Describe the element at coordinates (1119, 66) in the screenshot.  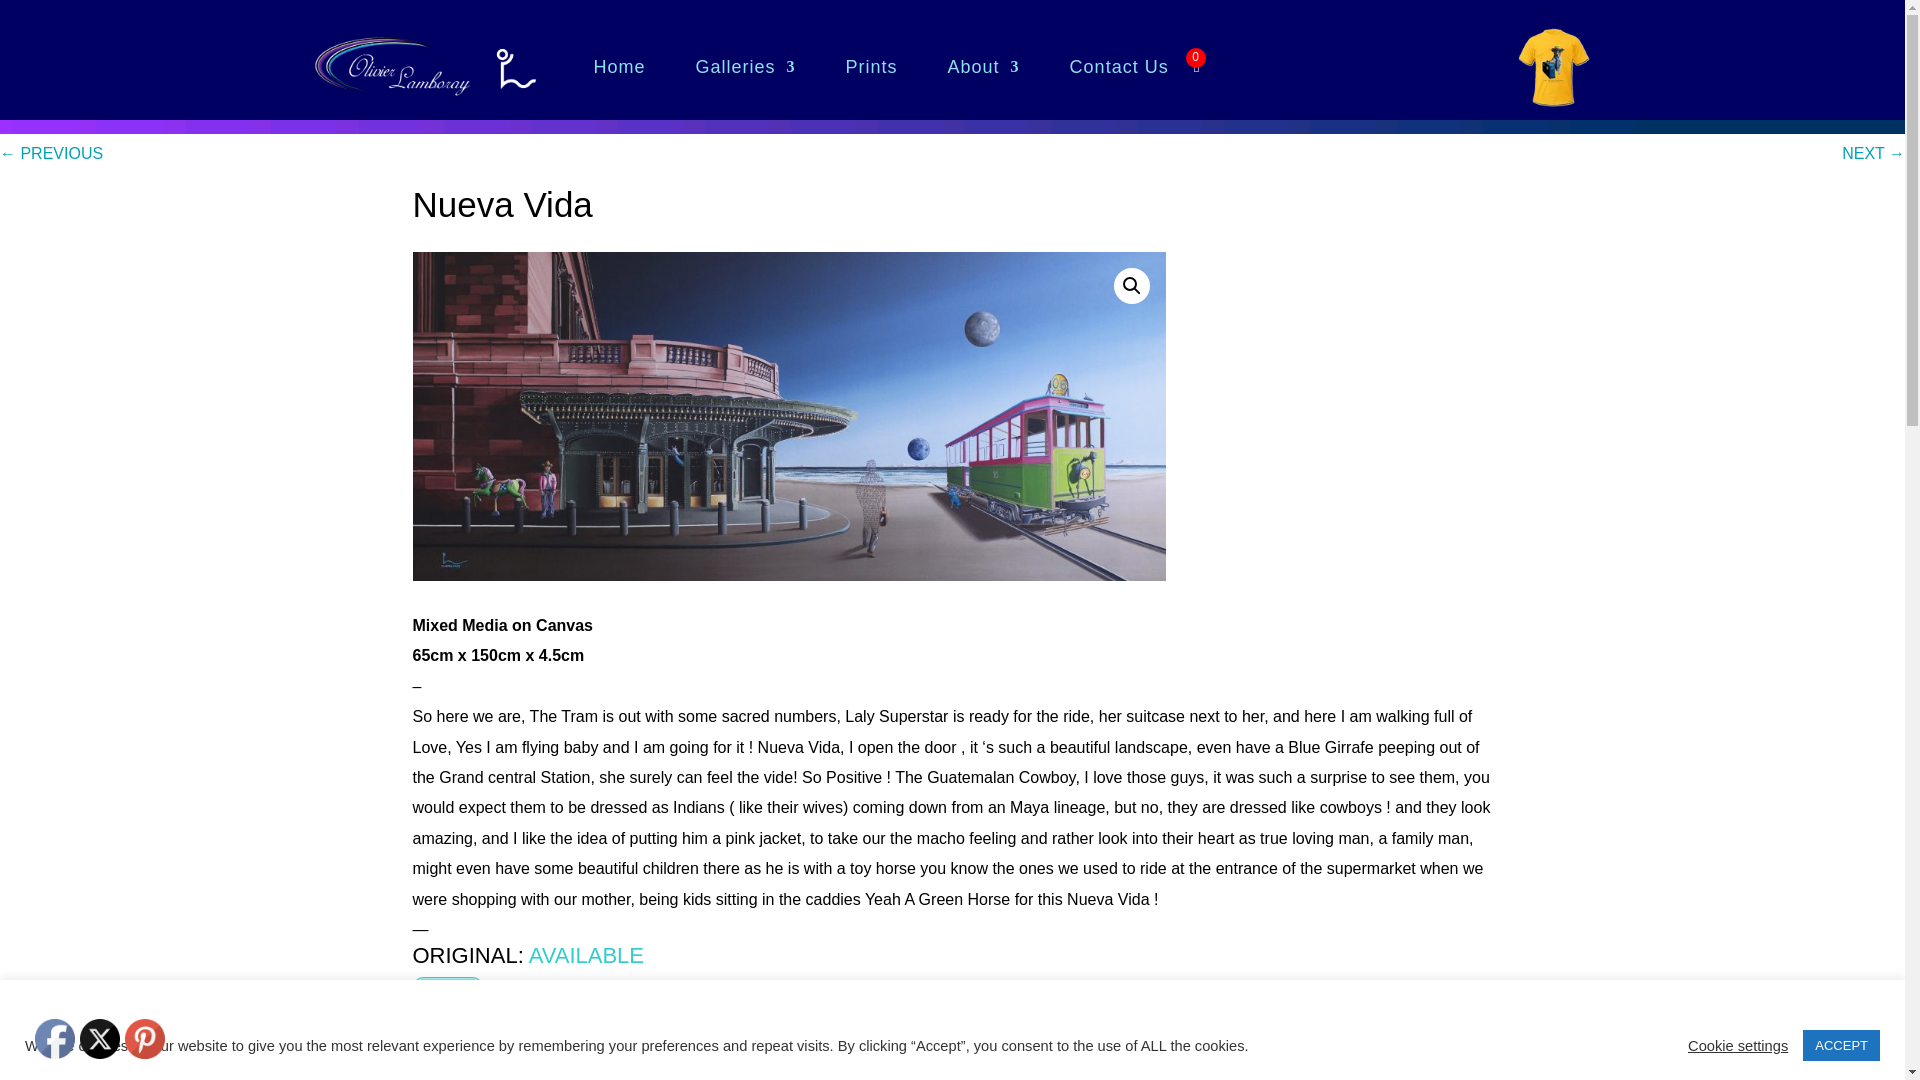
I see `Contact Us` at that location.